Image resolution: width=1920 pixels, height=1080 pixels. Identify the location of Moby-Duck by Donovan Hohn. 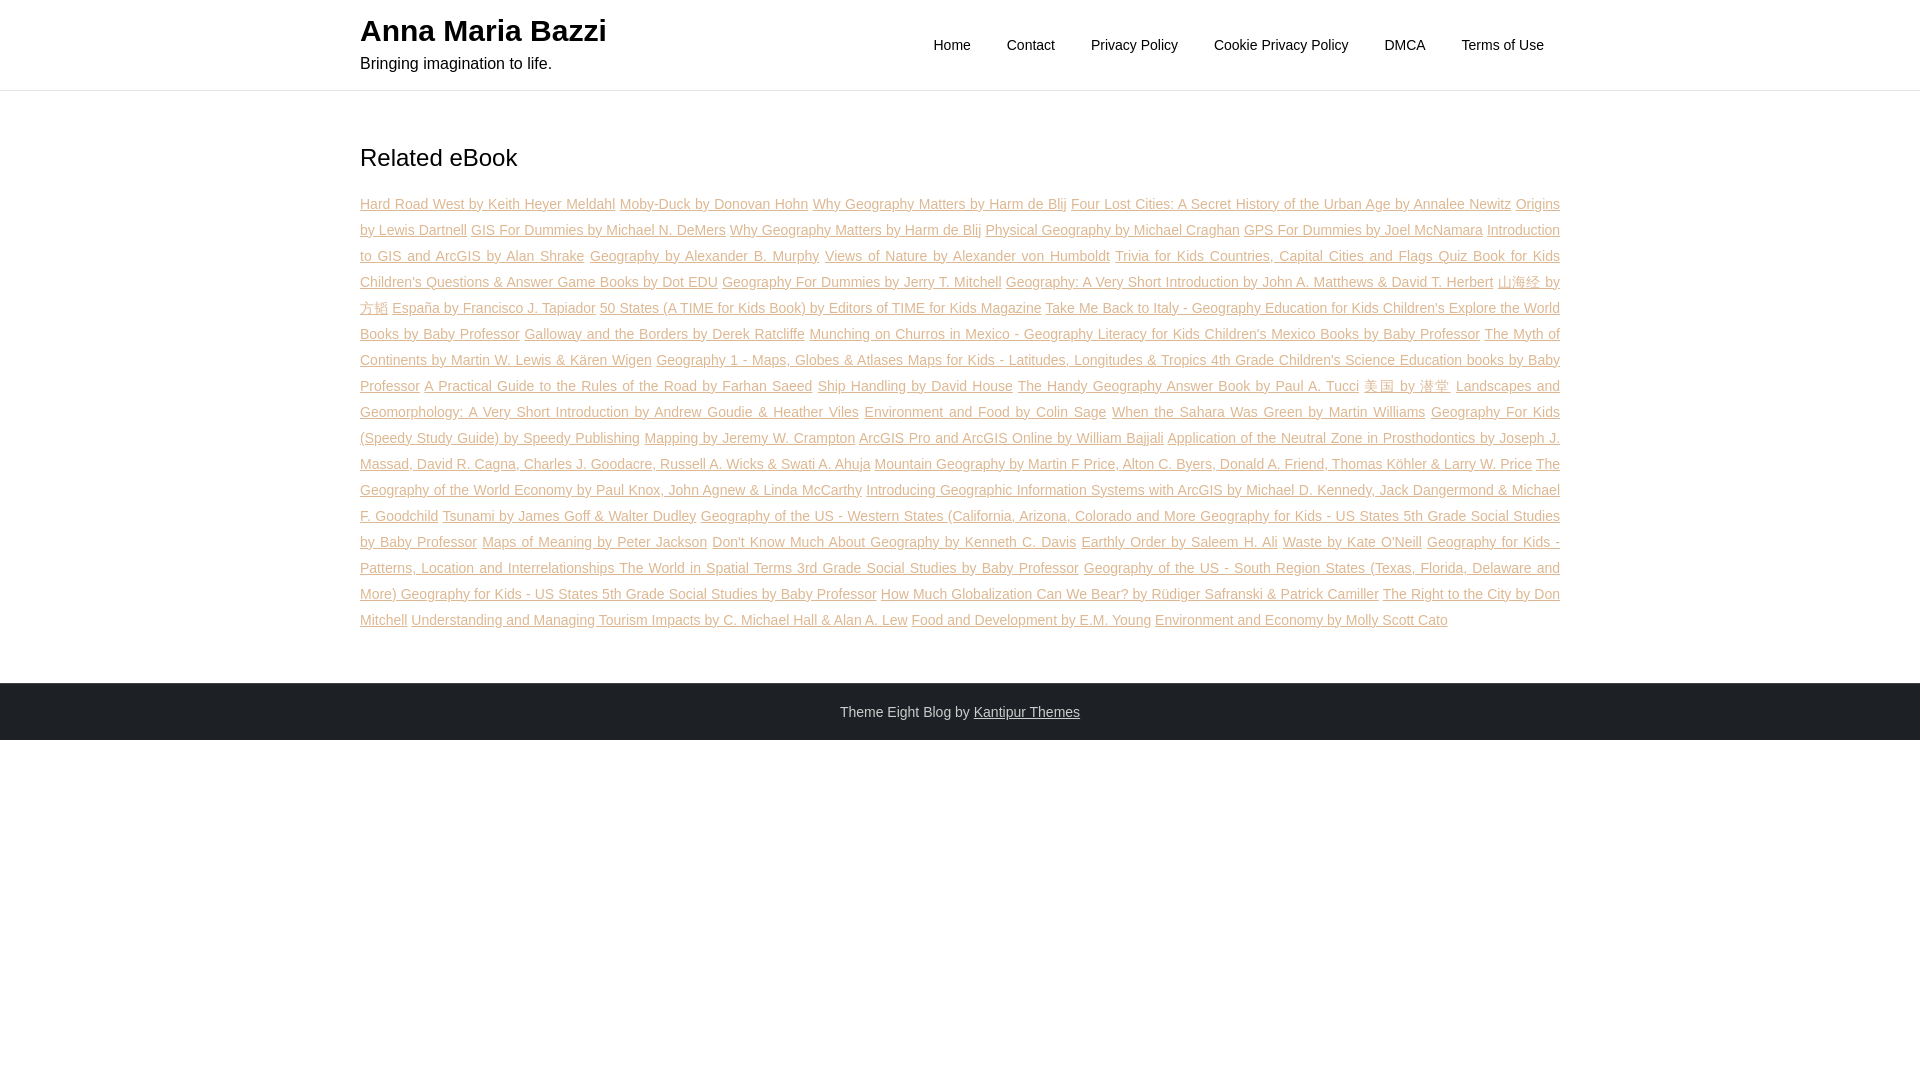
(714, 203).